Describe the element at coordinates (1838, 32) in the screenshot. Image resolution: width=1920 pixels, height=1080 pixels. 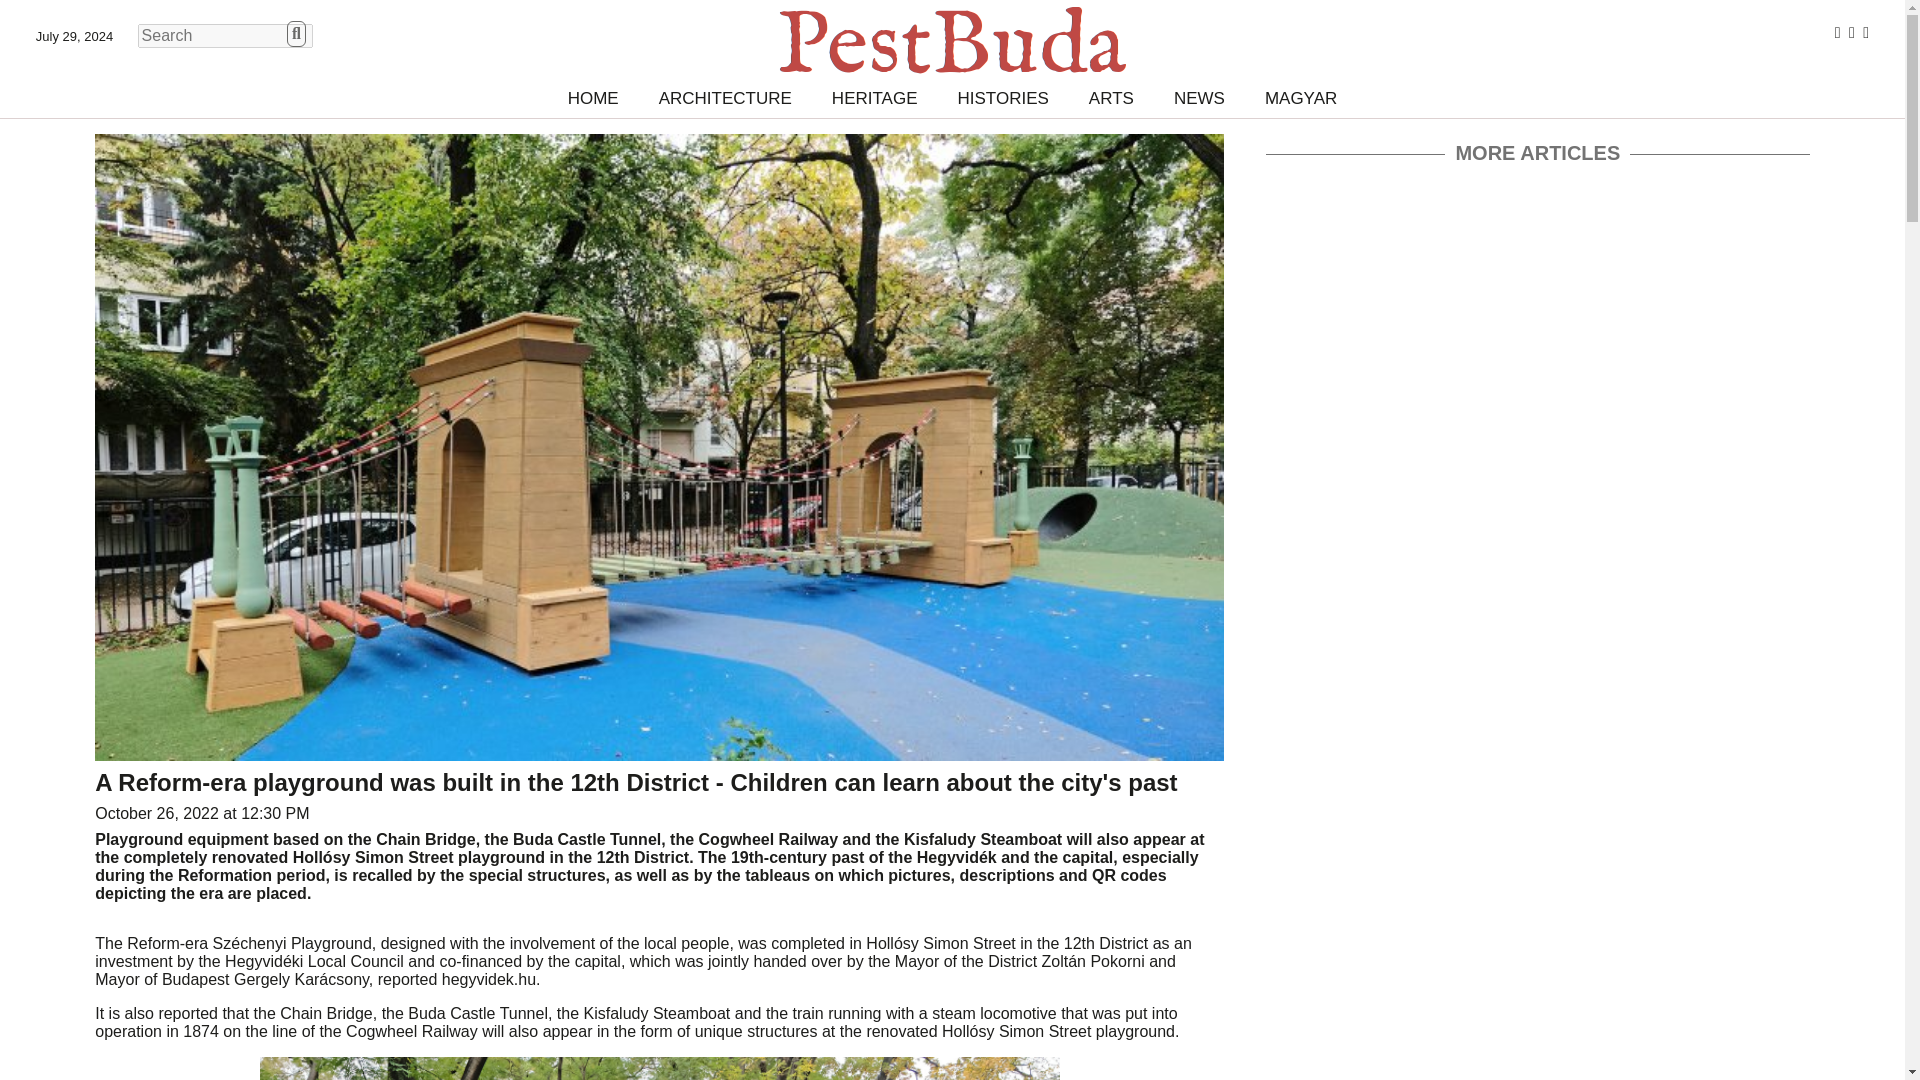
I see `Facebook` at that location.